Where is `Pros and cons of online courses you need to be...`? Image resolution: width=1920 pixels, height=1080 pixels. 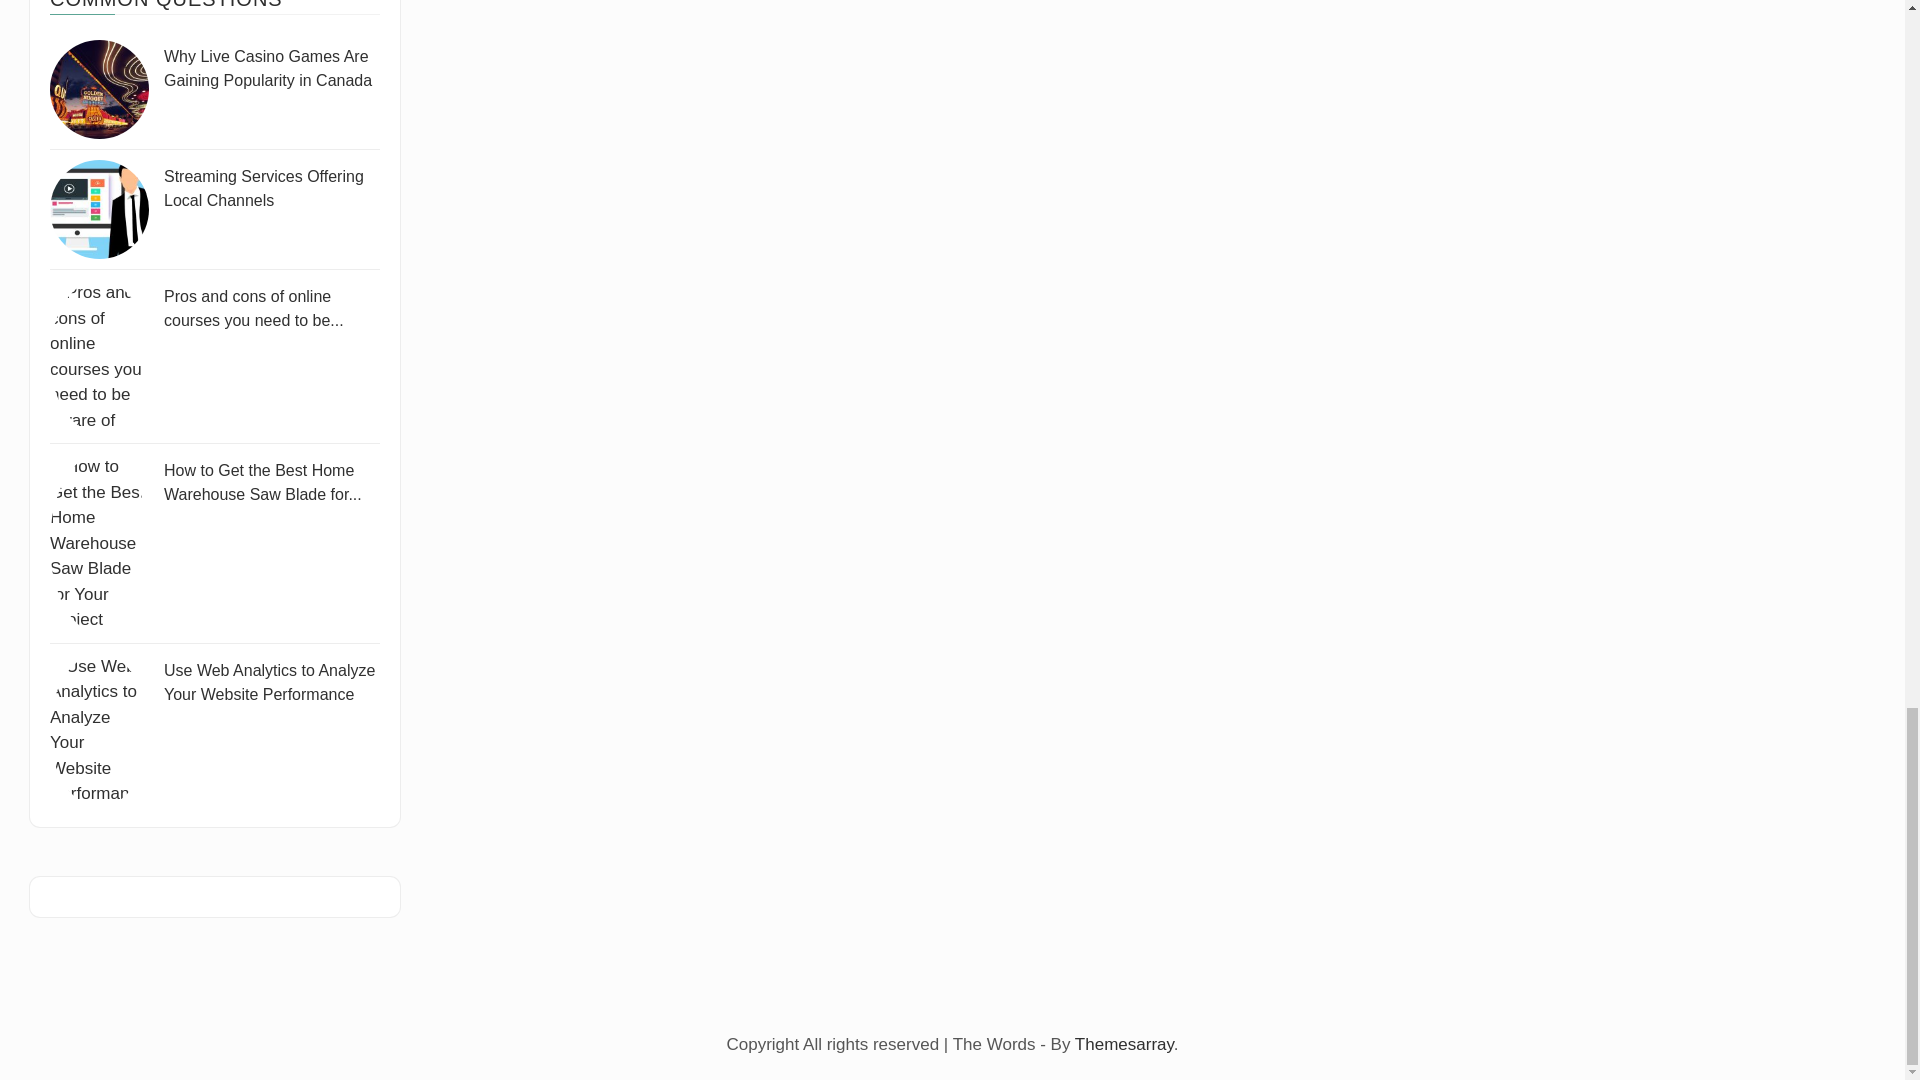 Pros and cons of online courses you need to be... is located at coordinates (253, 308).